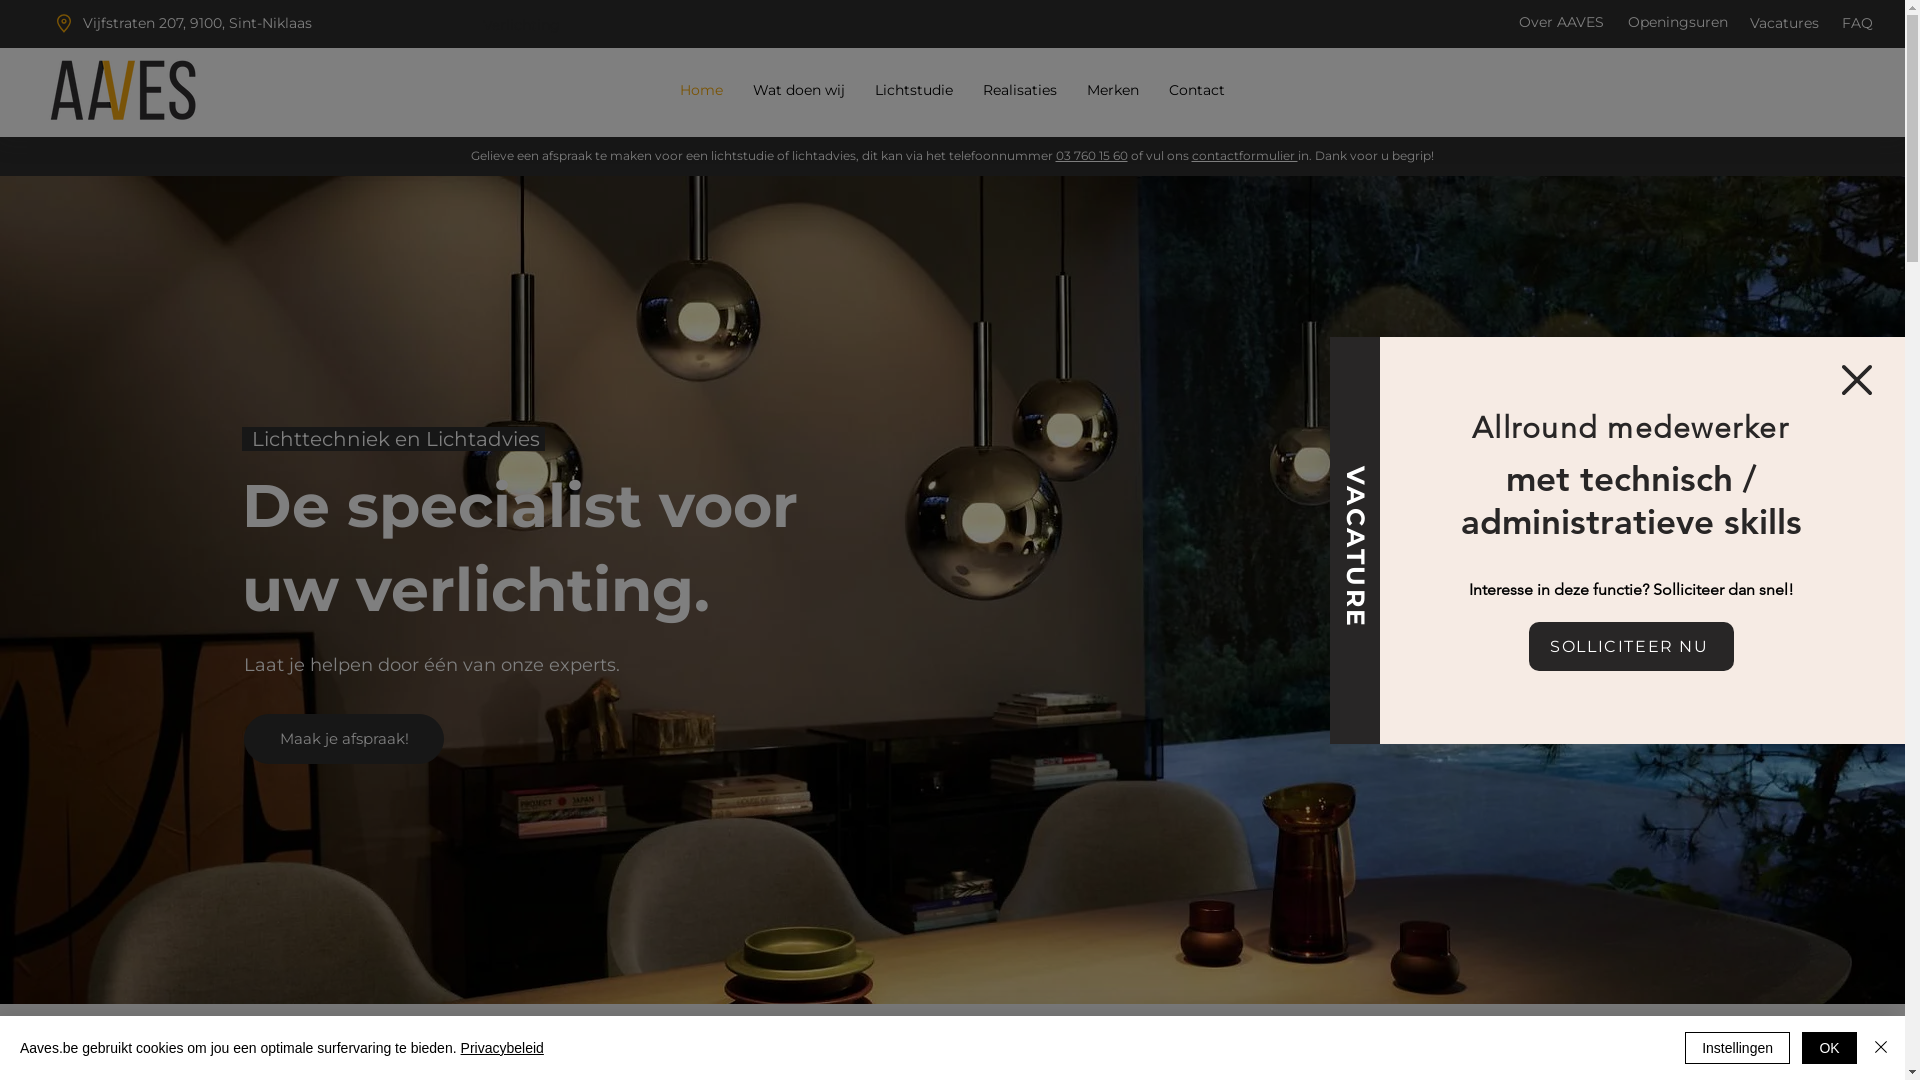  I want to click on Instellingen, so click(1738, 1048).